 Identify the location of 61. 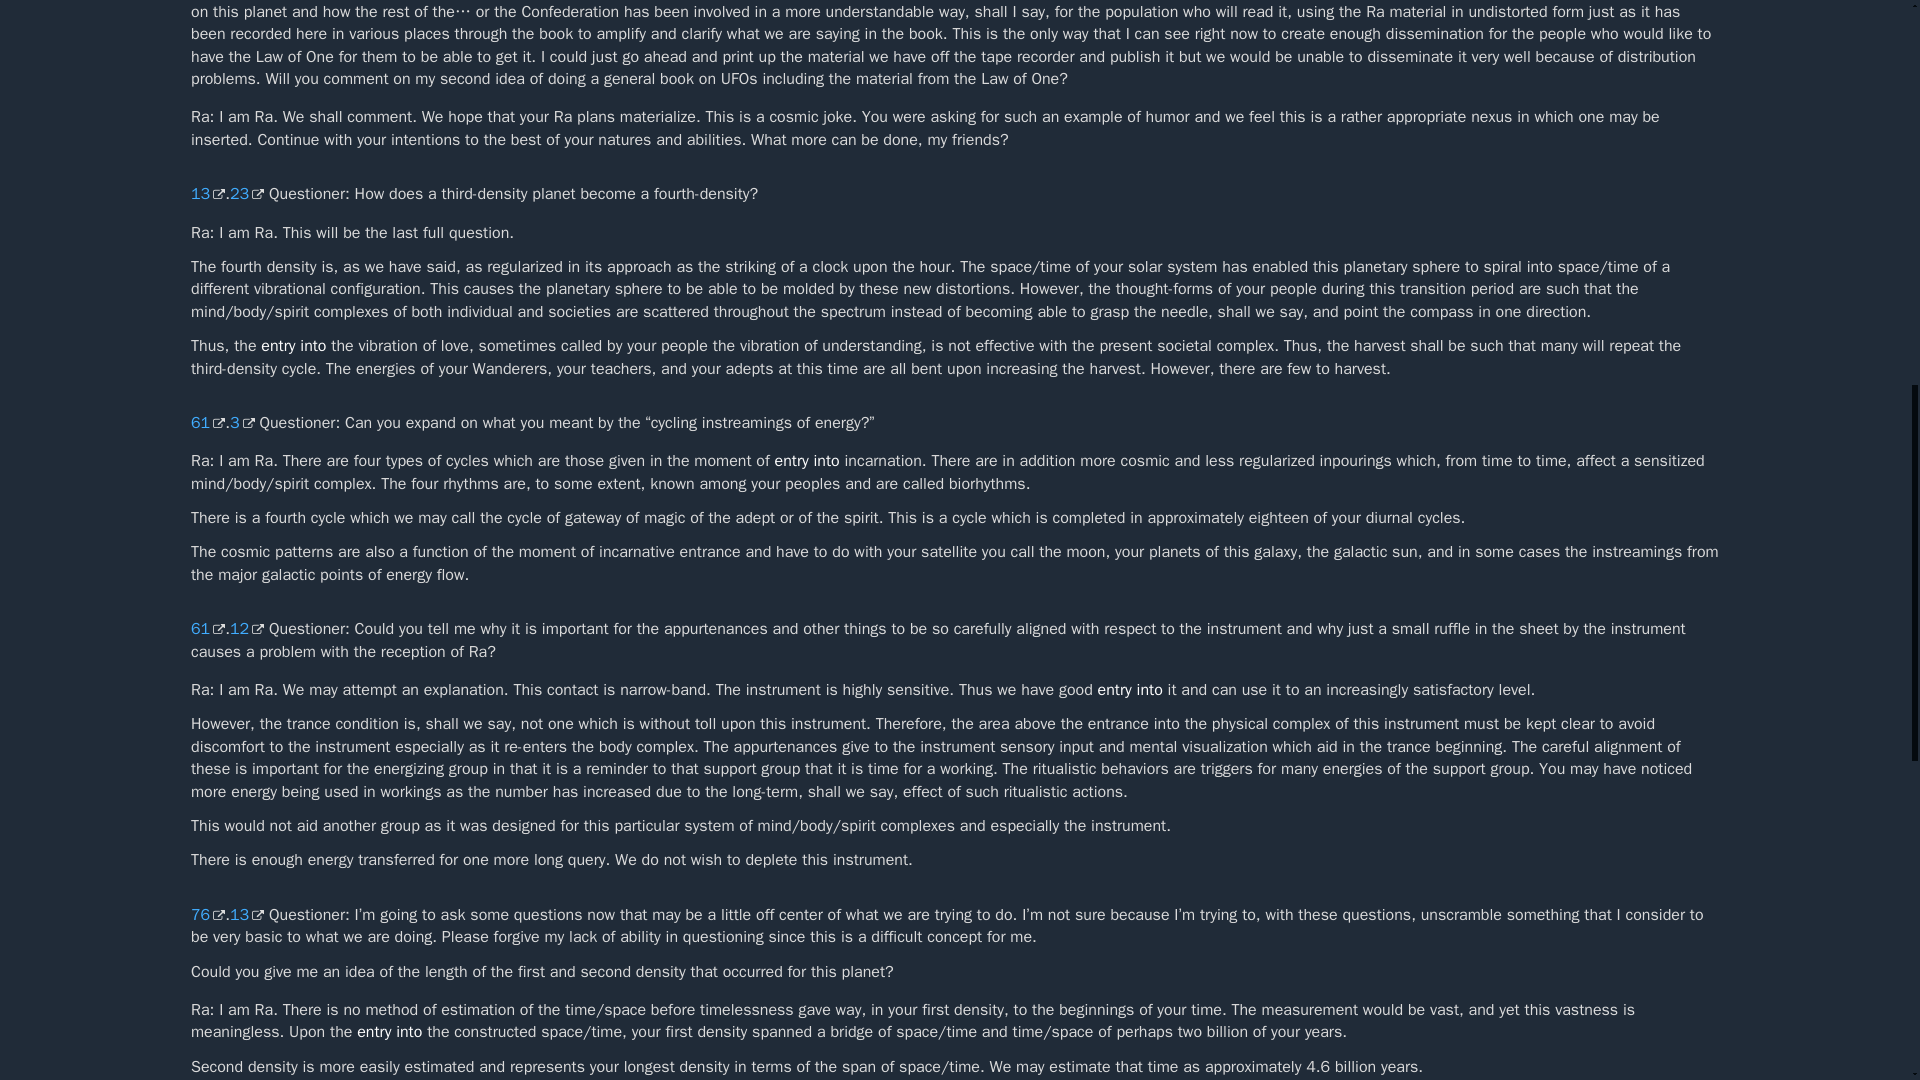
(207, 422).